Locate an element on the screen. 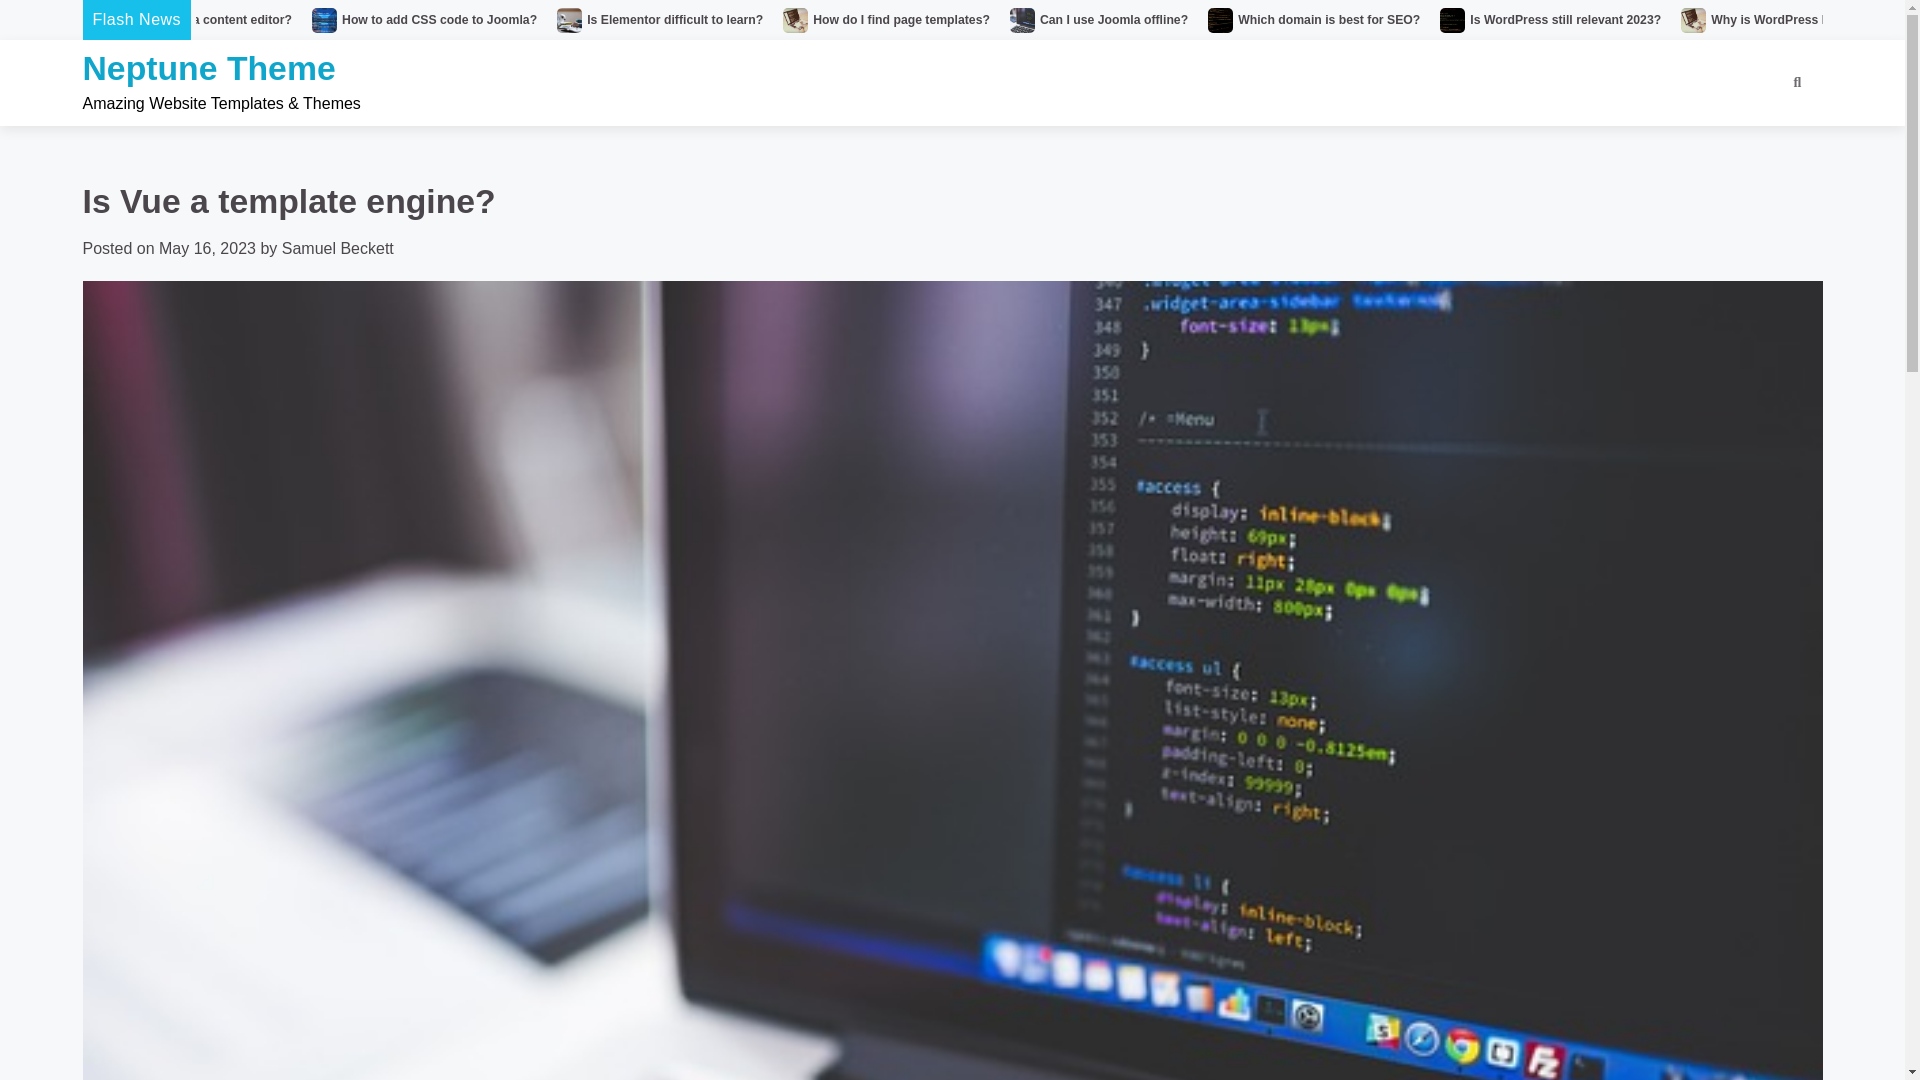  Can I use Joomla offline? is located at coordinates (1114, 20).